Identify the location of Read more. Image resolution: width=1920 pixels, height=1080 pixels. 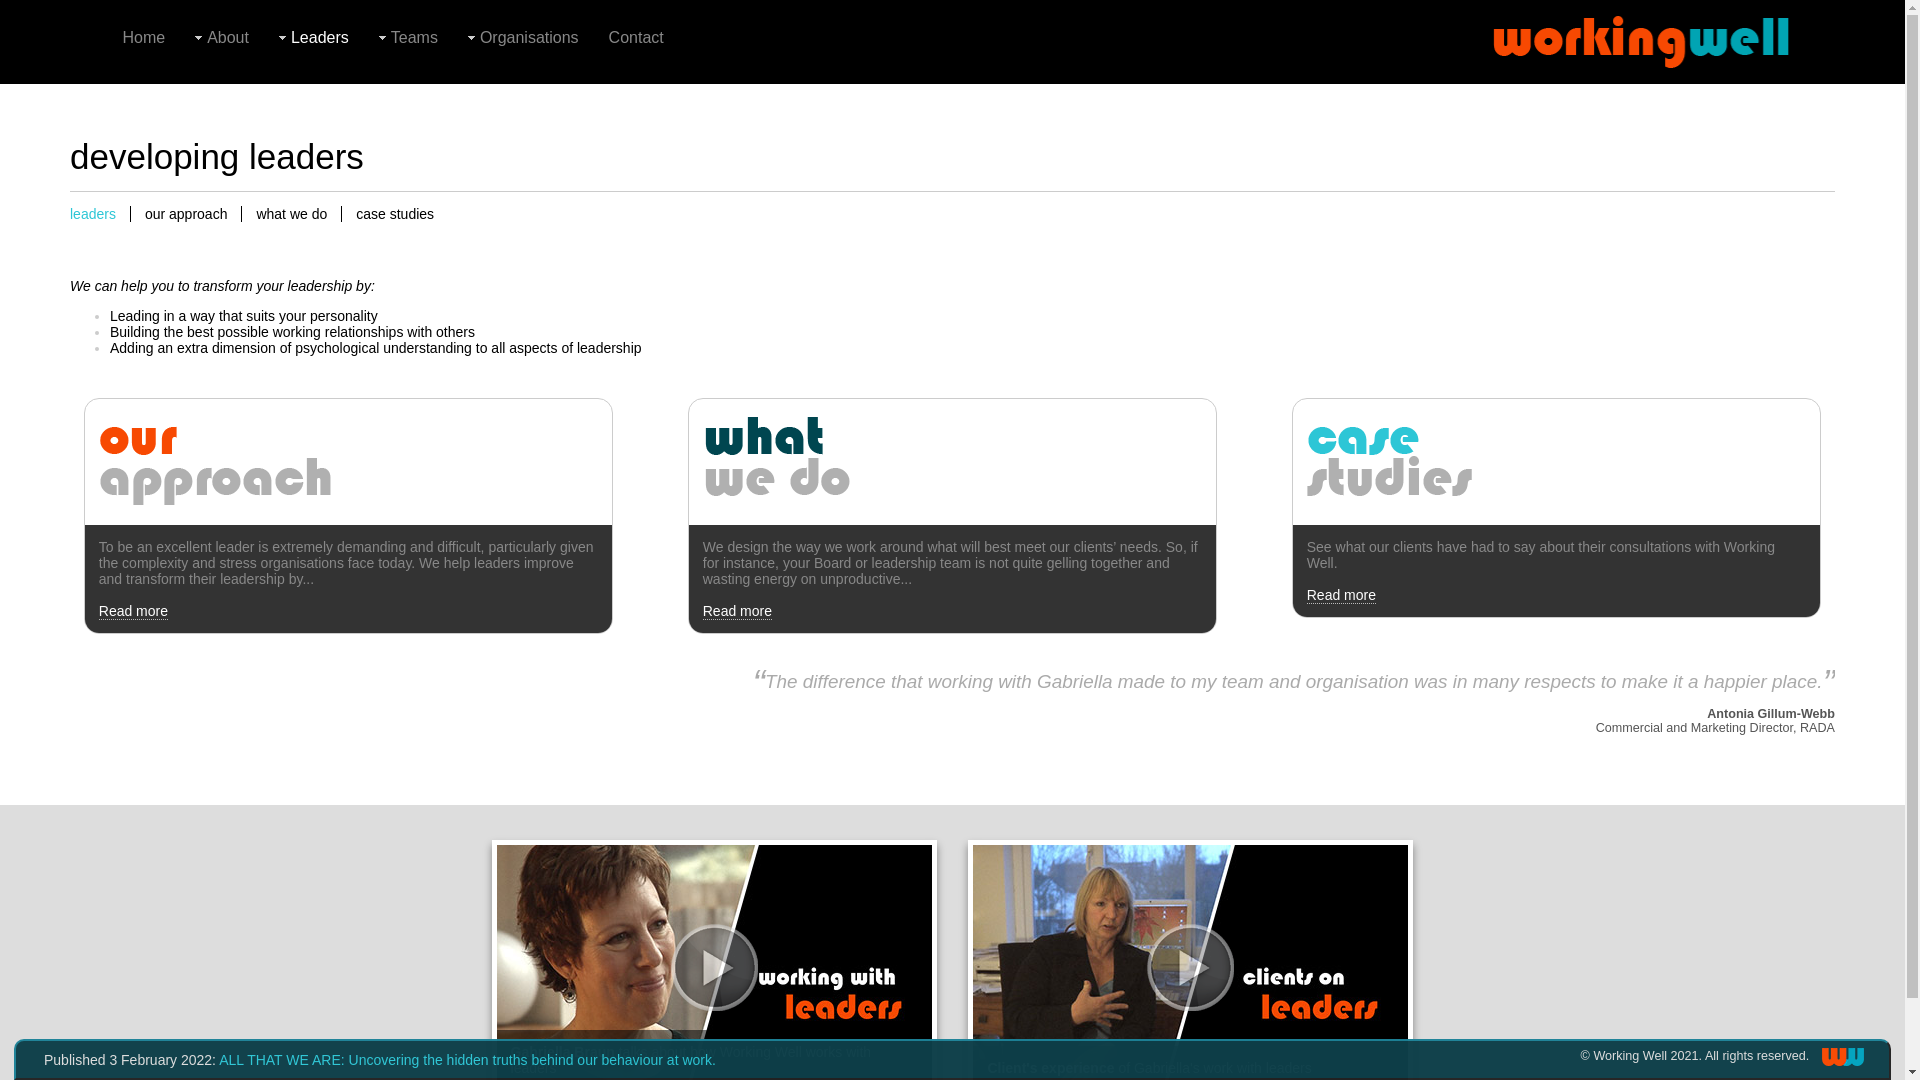
(738, 610).